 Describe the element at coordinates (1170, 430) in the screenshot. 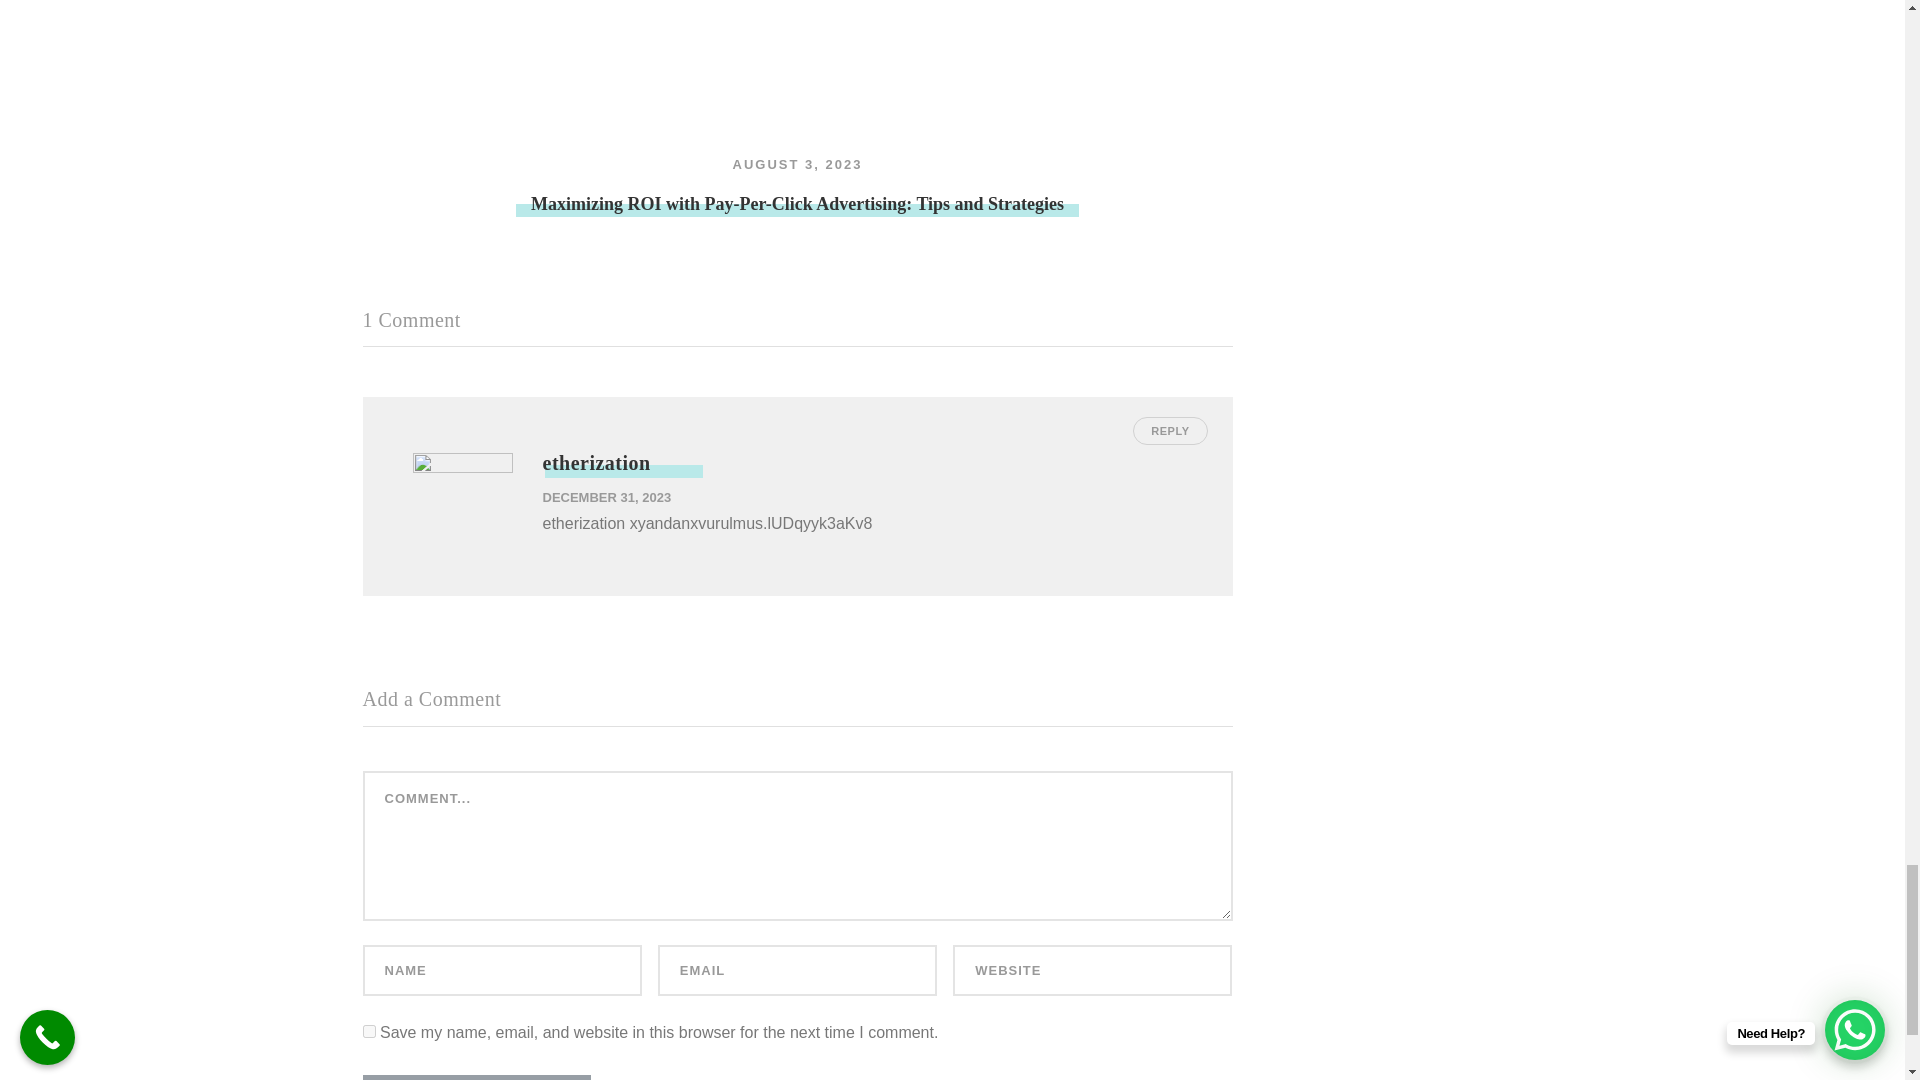

I see `REPLY` at that location.